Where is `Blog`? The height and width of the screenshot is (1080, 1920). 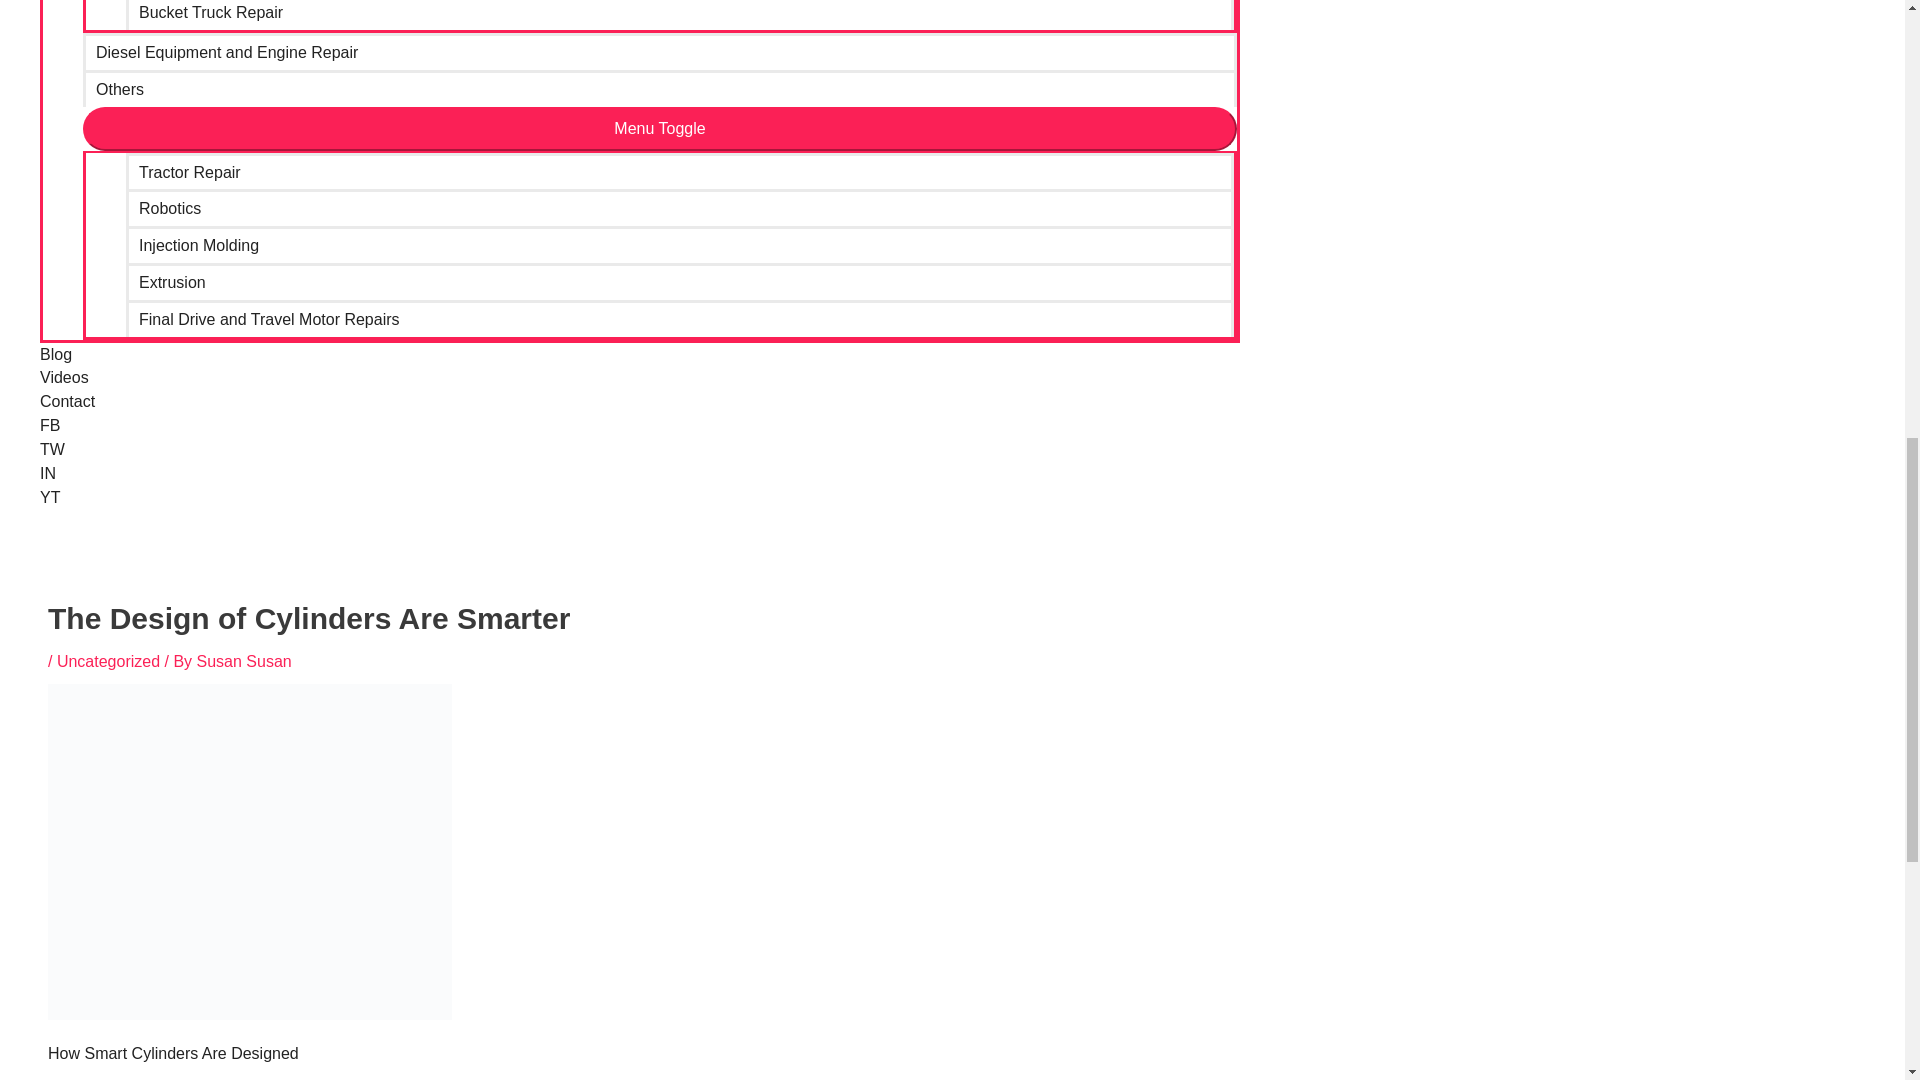 Blog is located at coordinates (640, 355).